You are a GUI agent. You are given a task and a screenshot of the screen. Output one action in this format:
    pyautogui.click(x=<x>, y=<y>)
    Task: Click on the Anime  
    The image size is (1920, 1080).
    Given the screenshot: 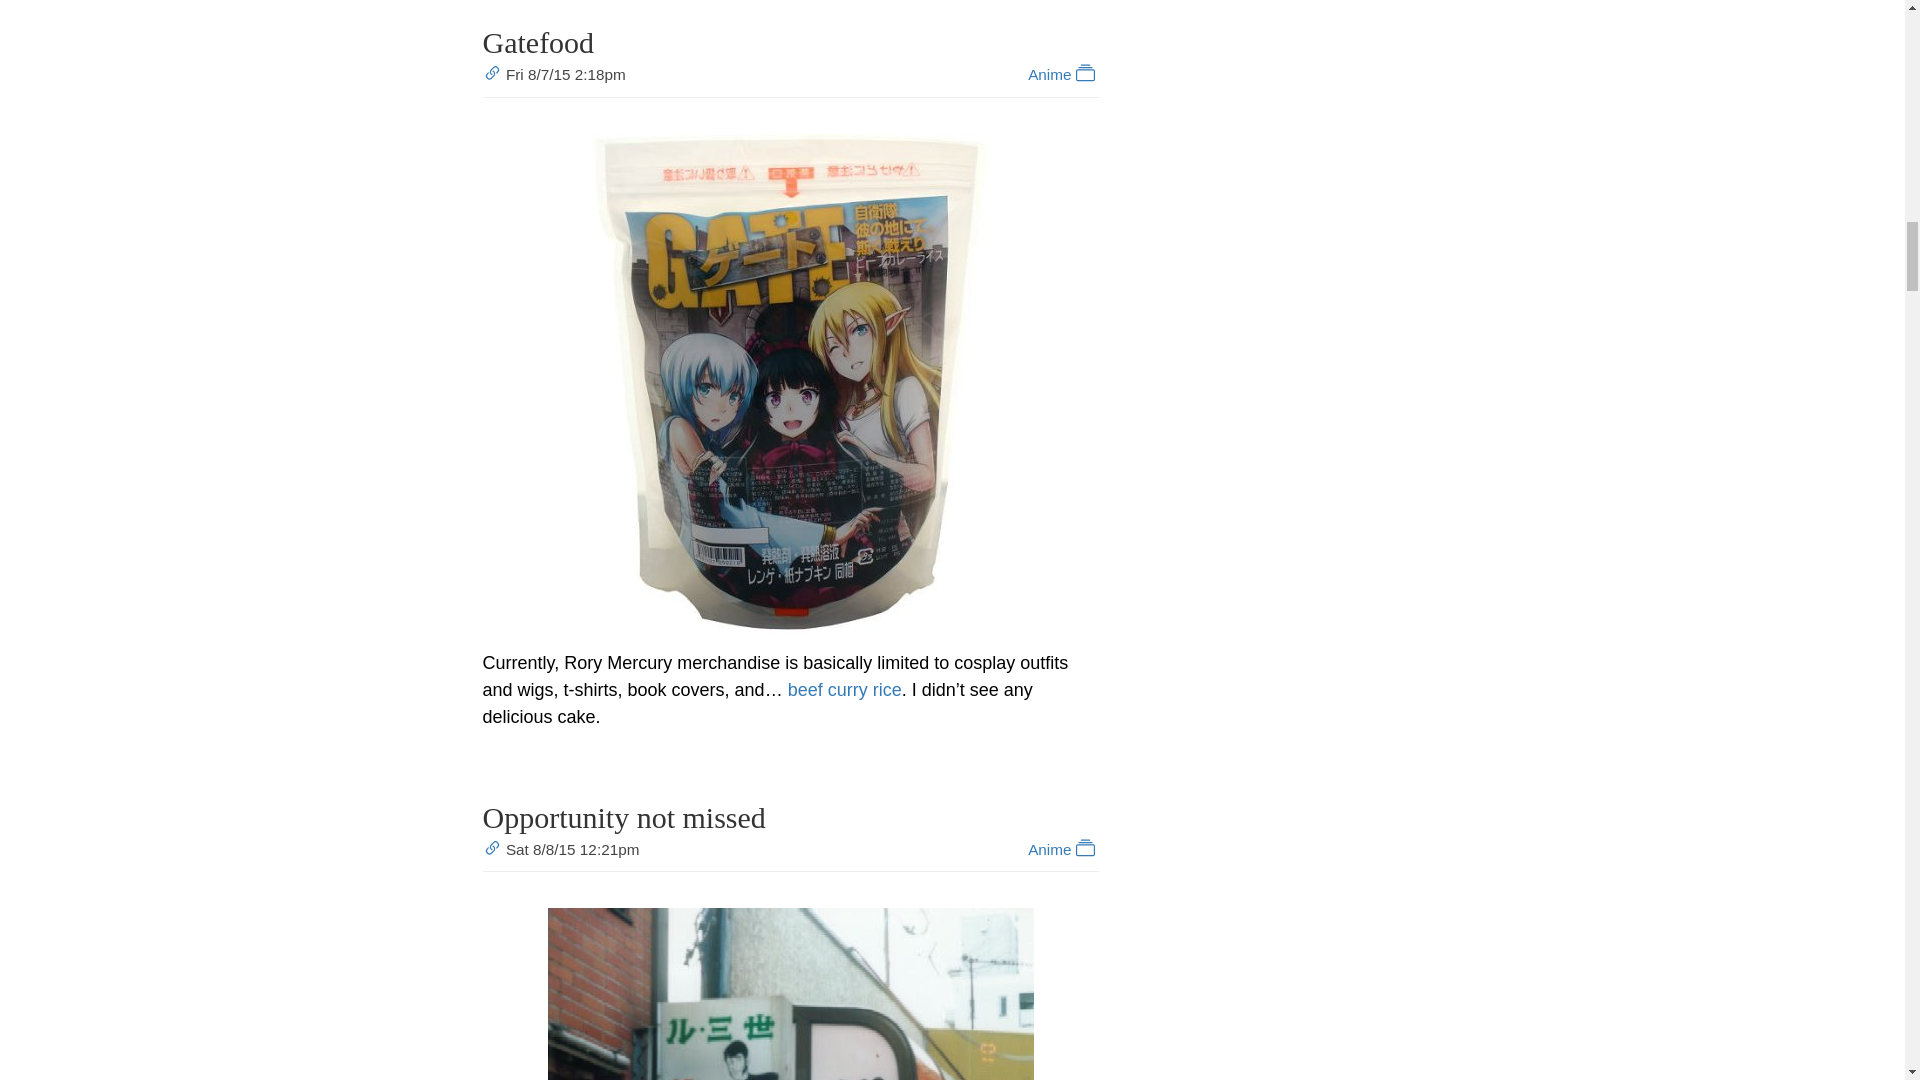 What is the action you would take?
    pyautogui.click(x=1062, y=849)
    